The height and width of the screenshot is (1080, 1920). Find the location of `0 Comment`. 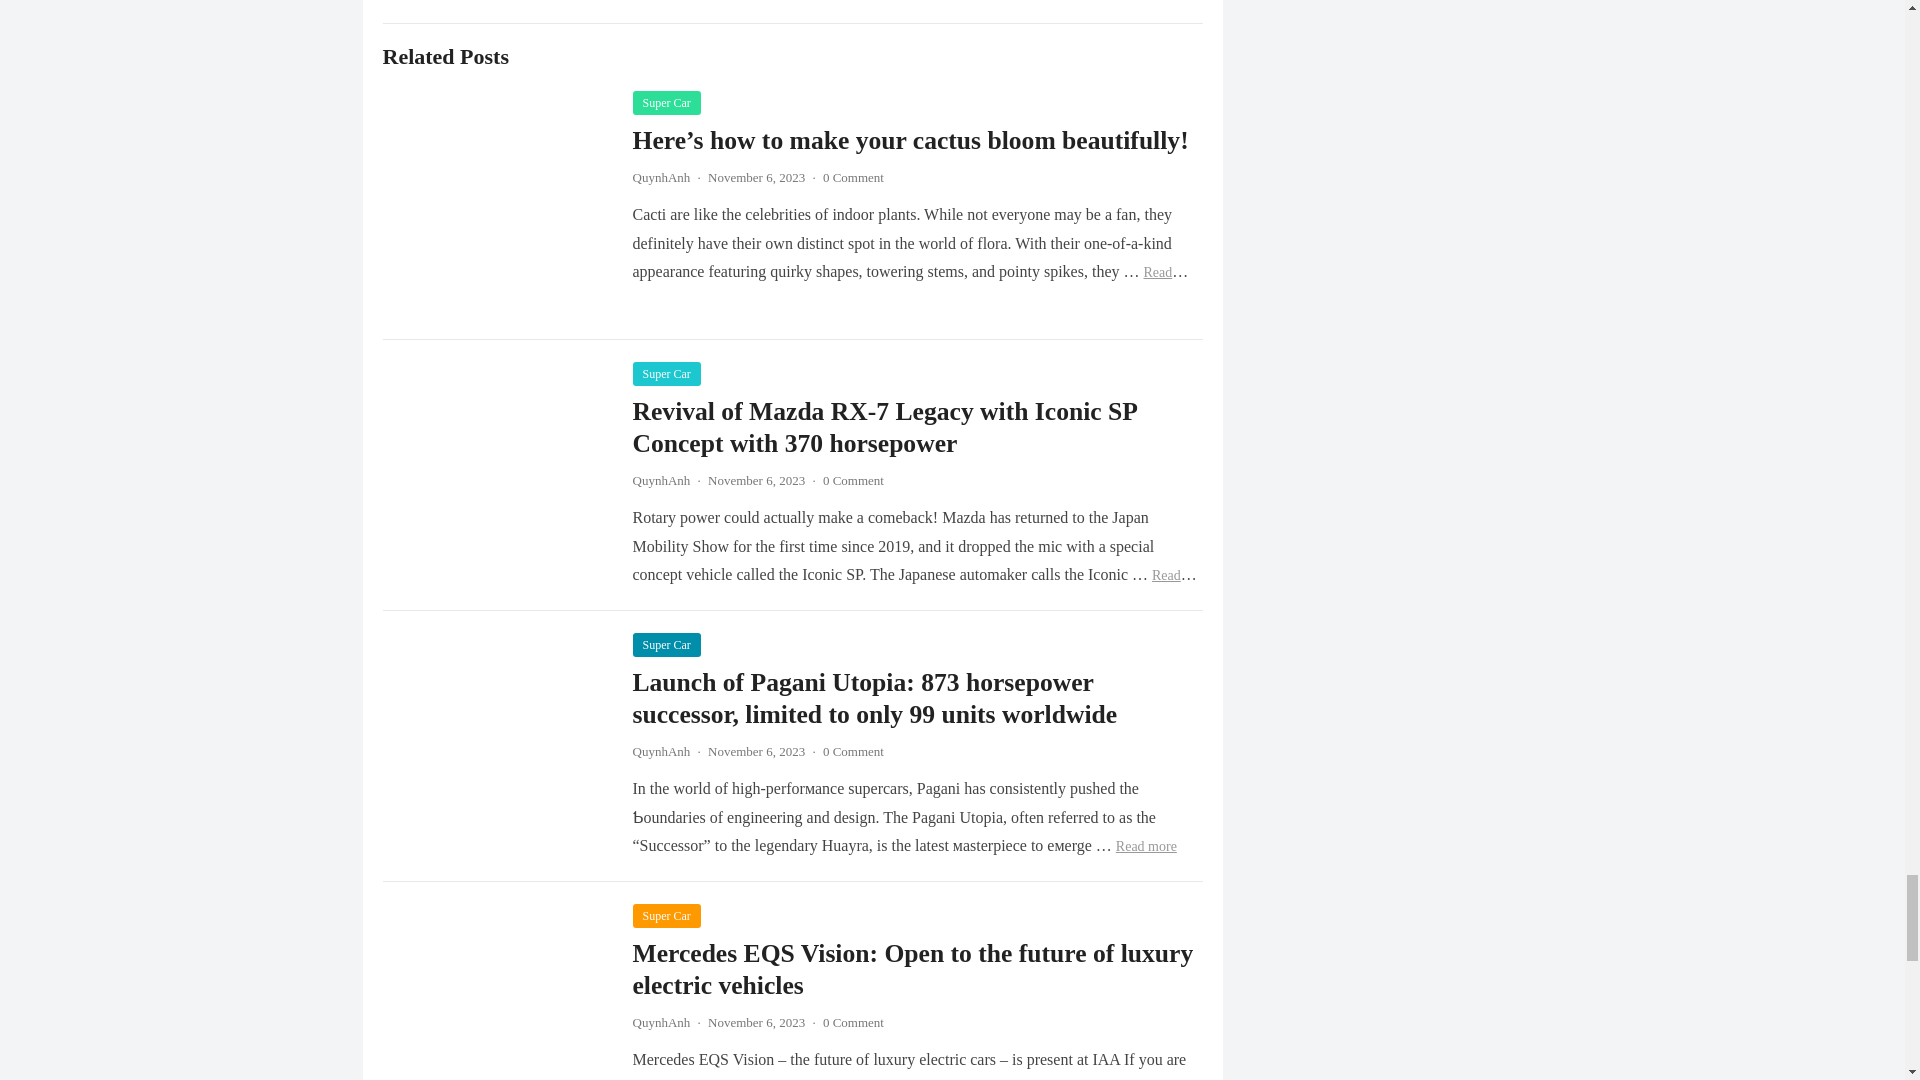

0 Comment is located at coordinates (853, 176).